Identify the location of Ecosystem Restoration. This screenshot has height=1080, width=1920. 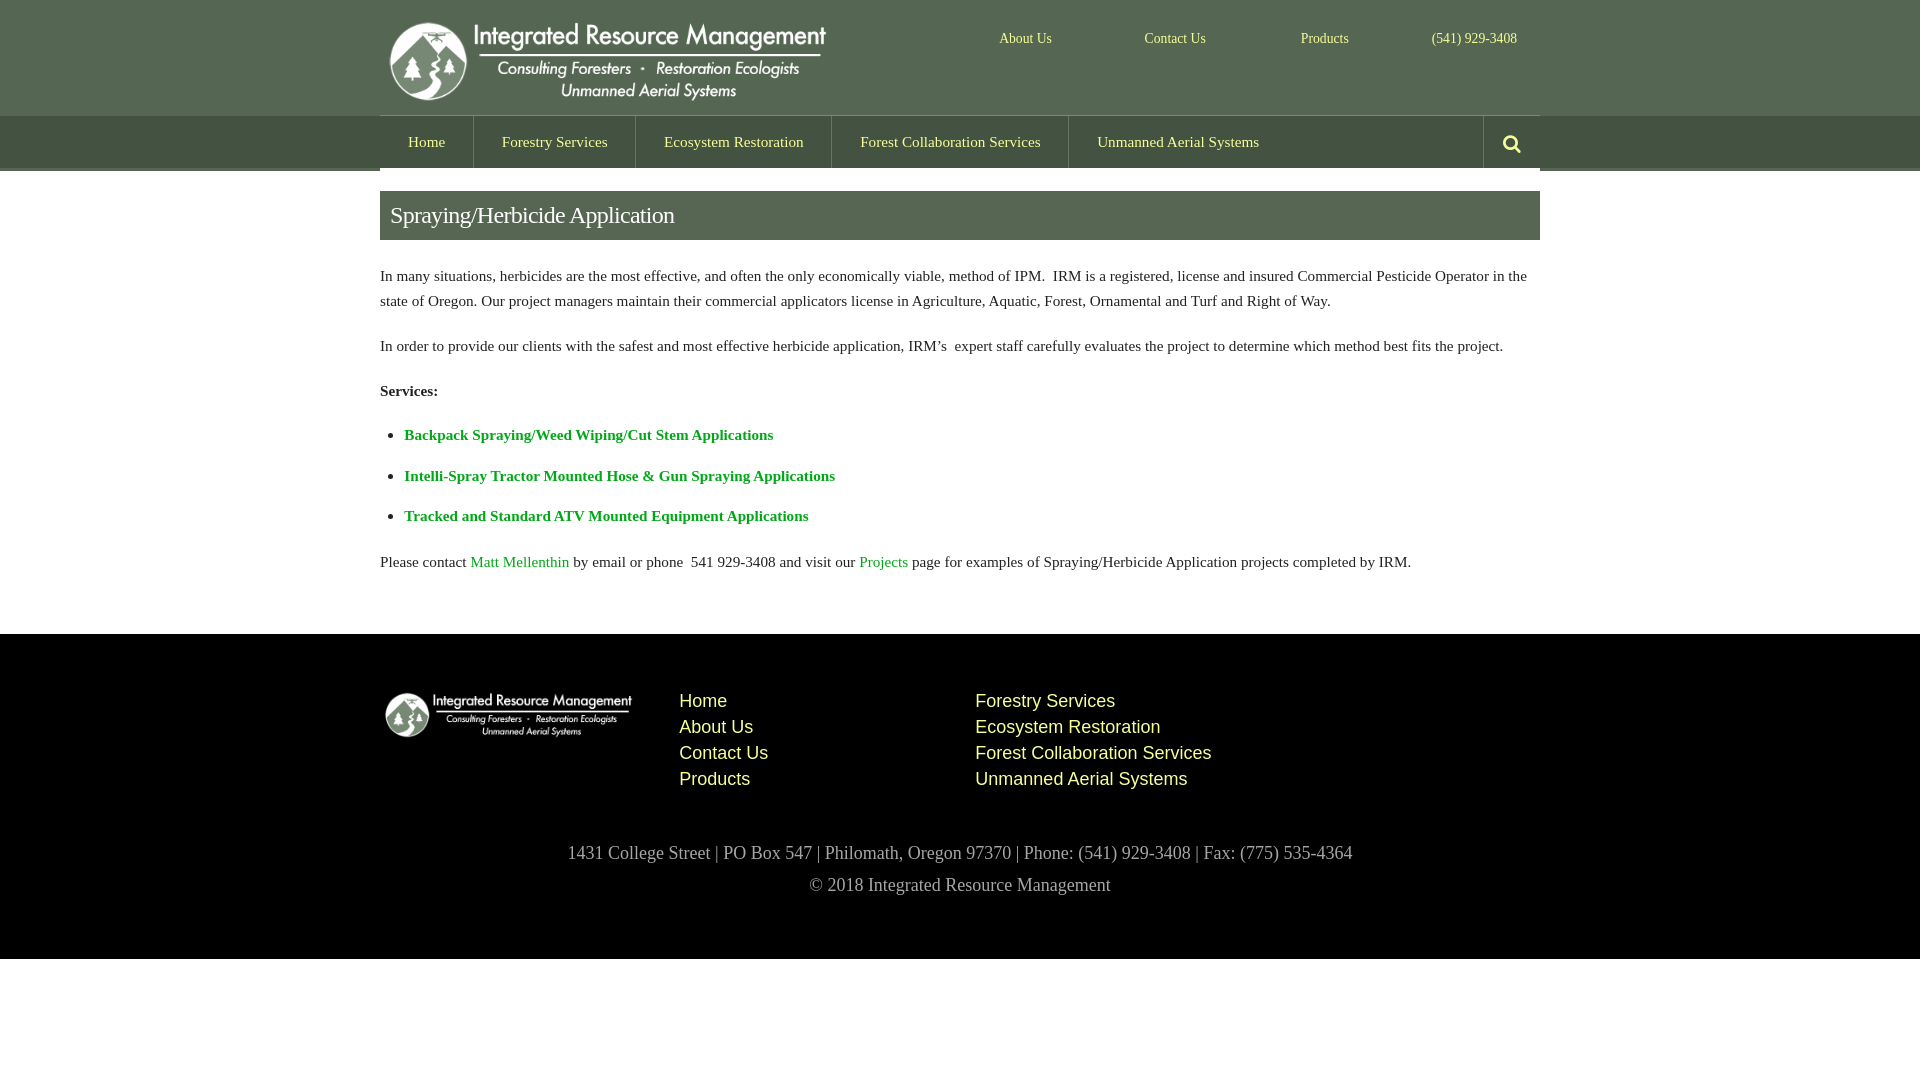
(733, 142).